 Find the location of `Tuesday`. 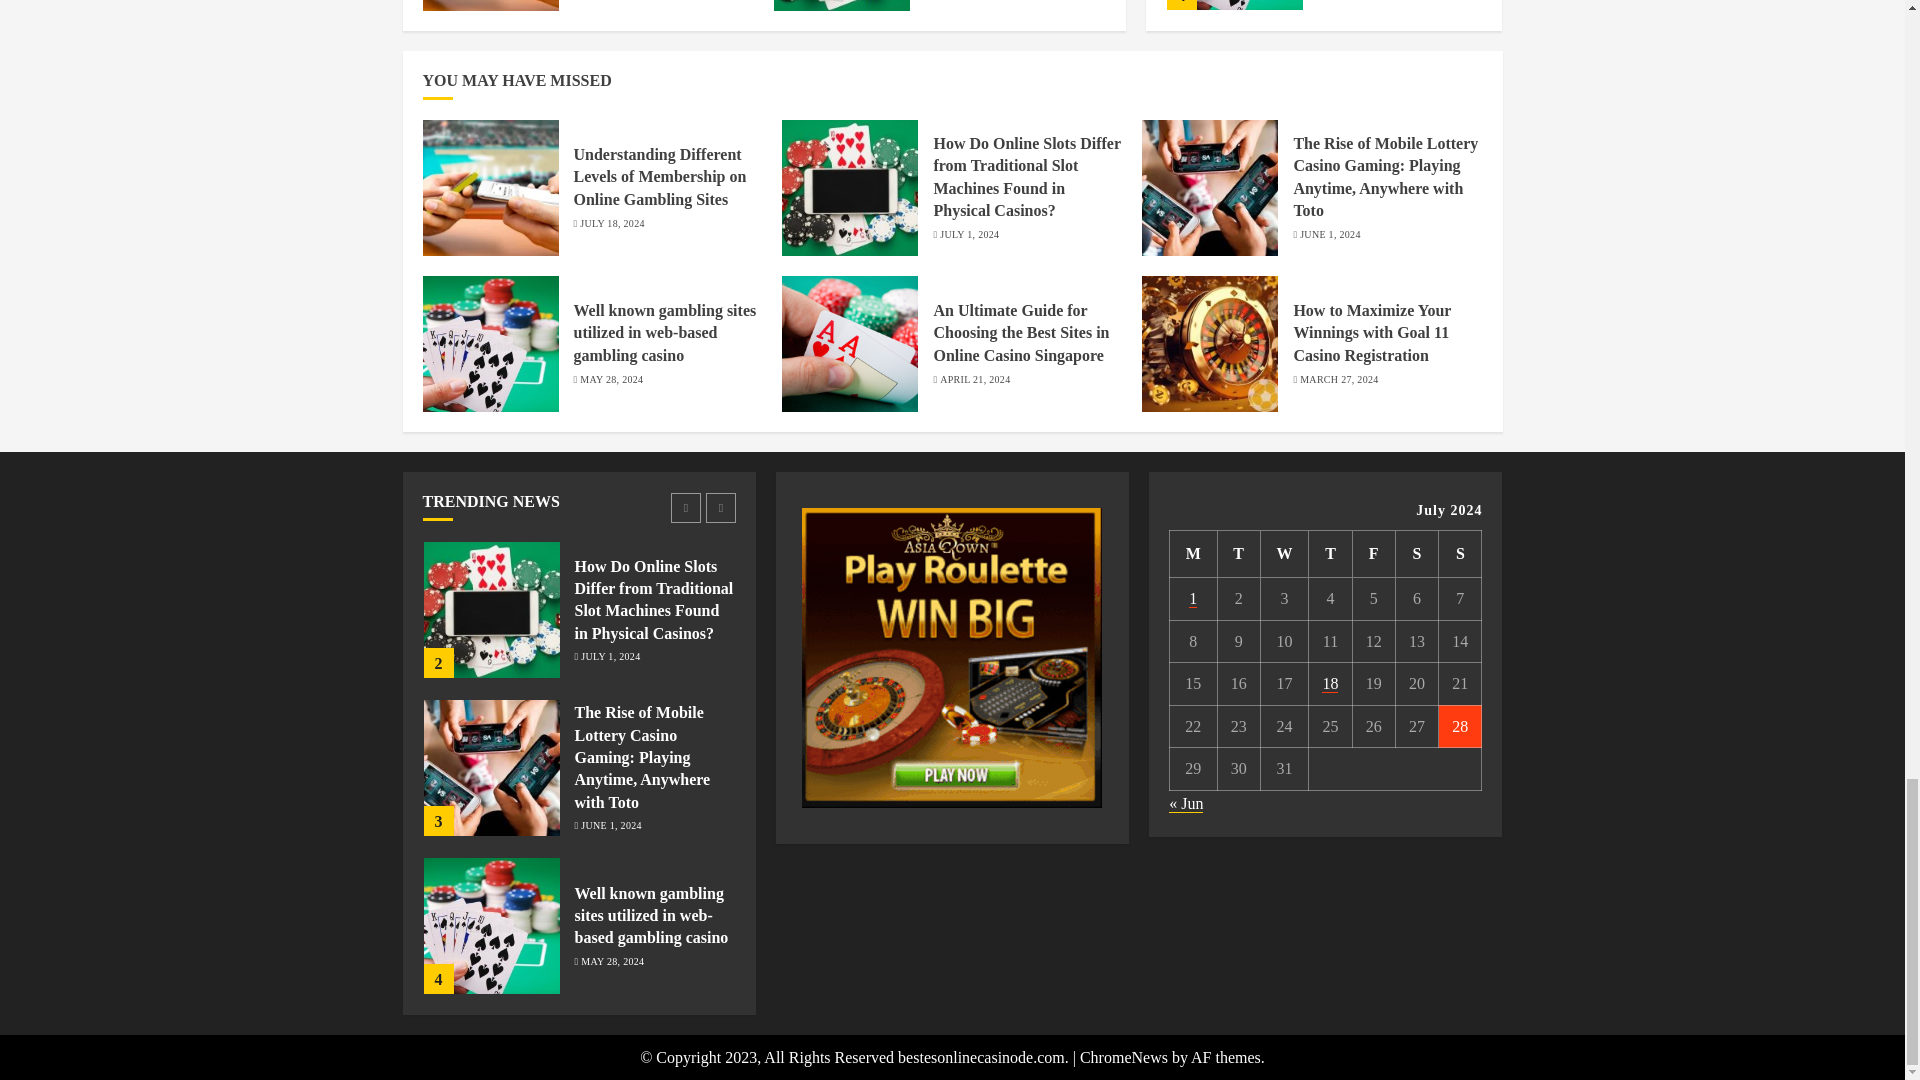

Tuesday is located at coordinates (1238, 554).